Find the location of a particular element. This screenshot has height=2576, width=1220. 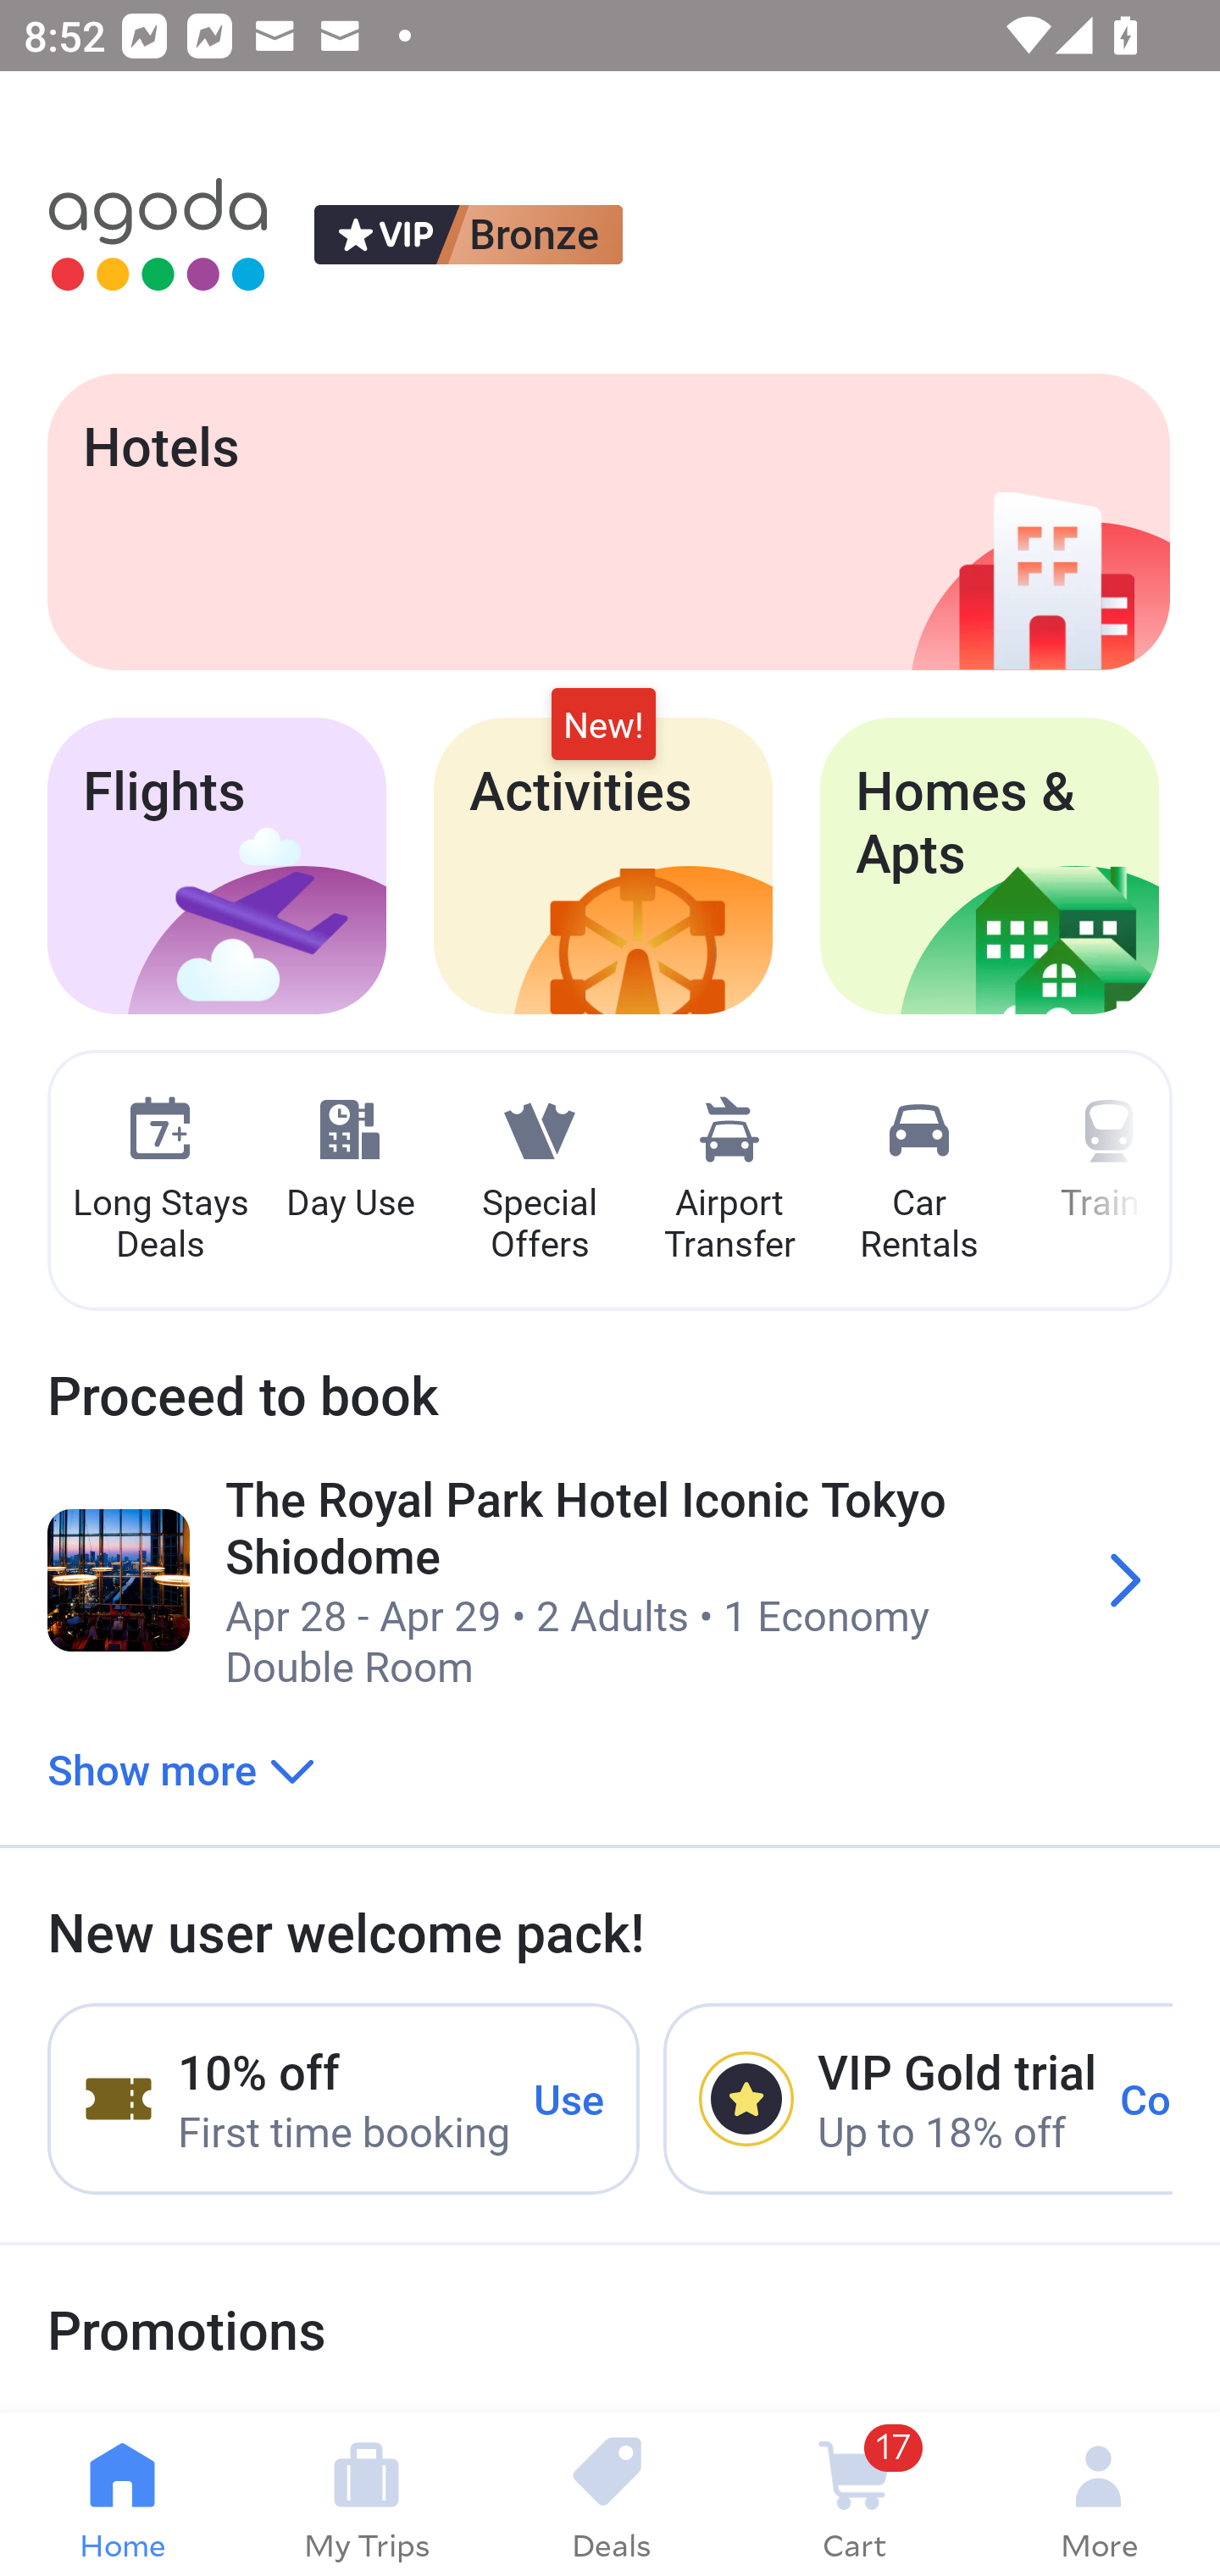

Car Rentals is located at coordinates (918, 1181).